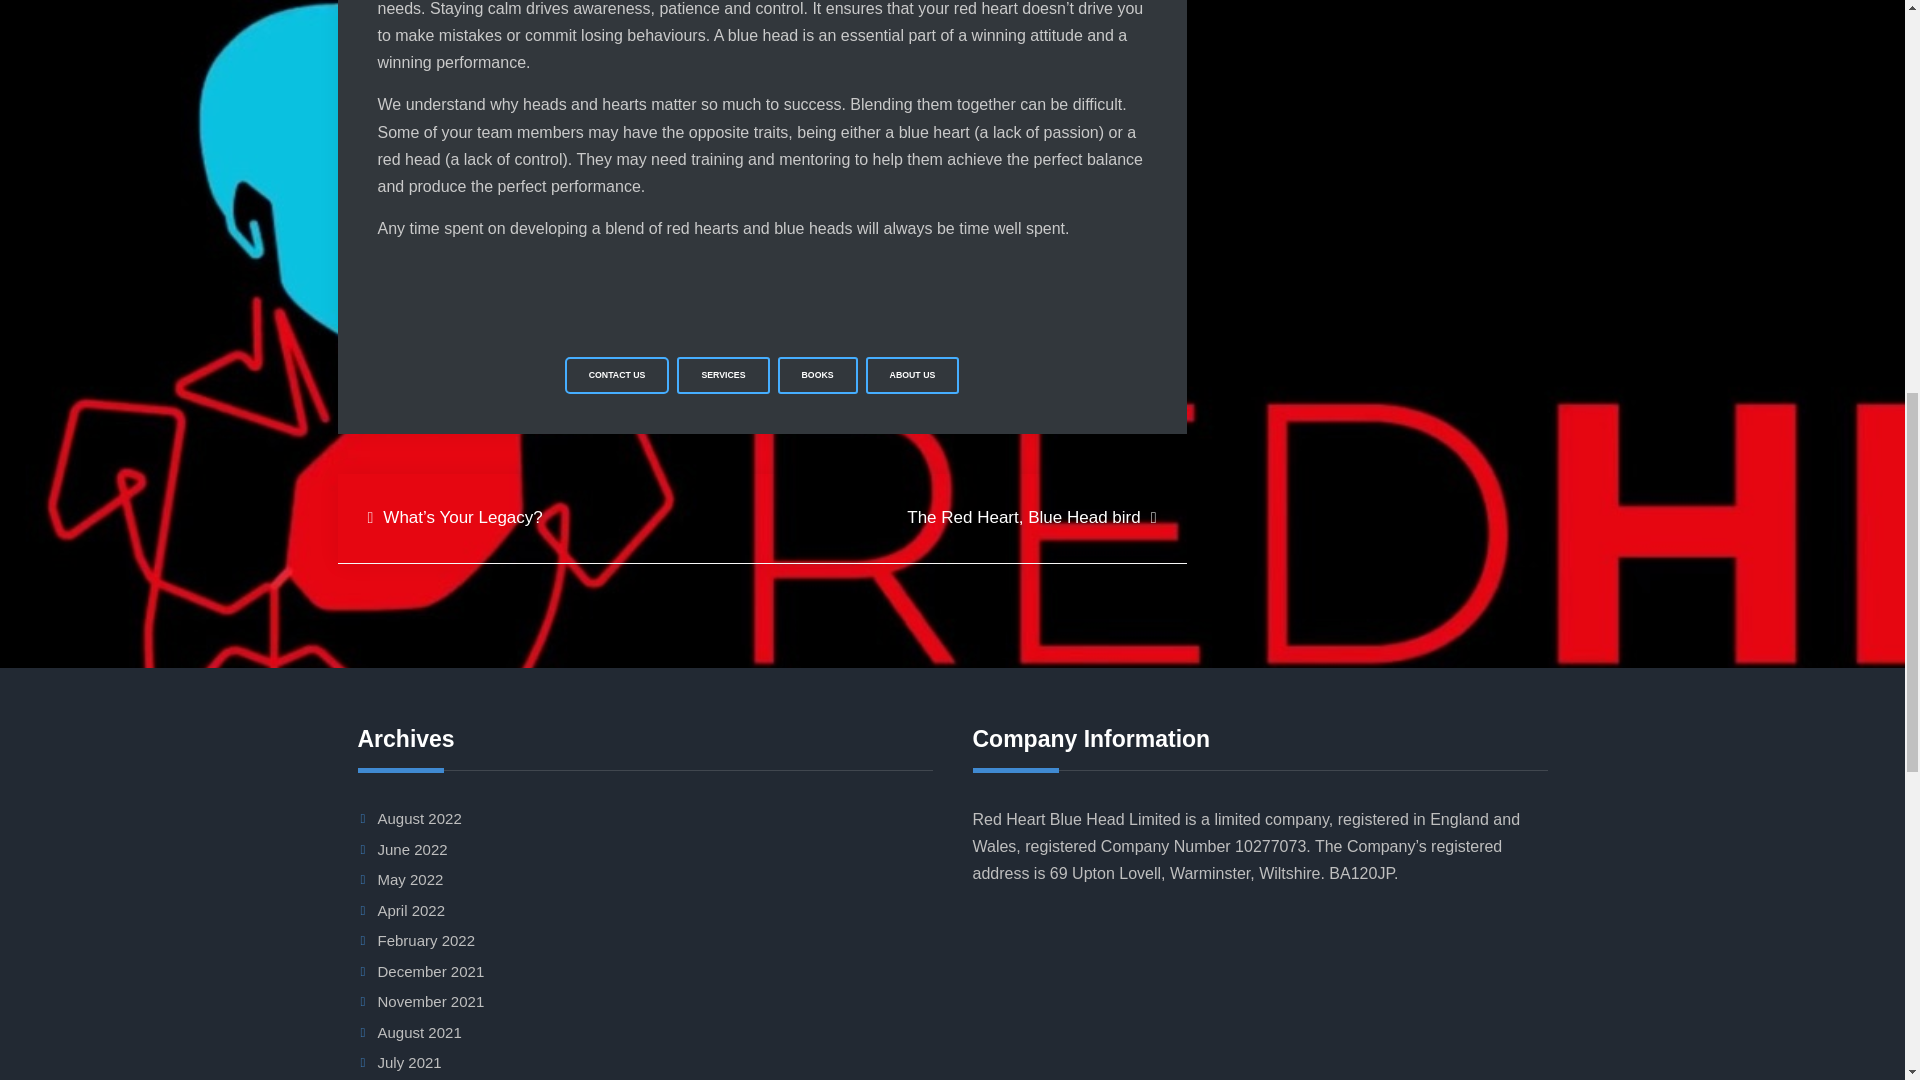 The height and width of the screenshot is (1080, 1920). What do you see at coordinates (412, 849) in the screenshot?
I see `June 2022` at bounding box center [412, 849].